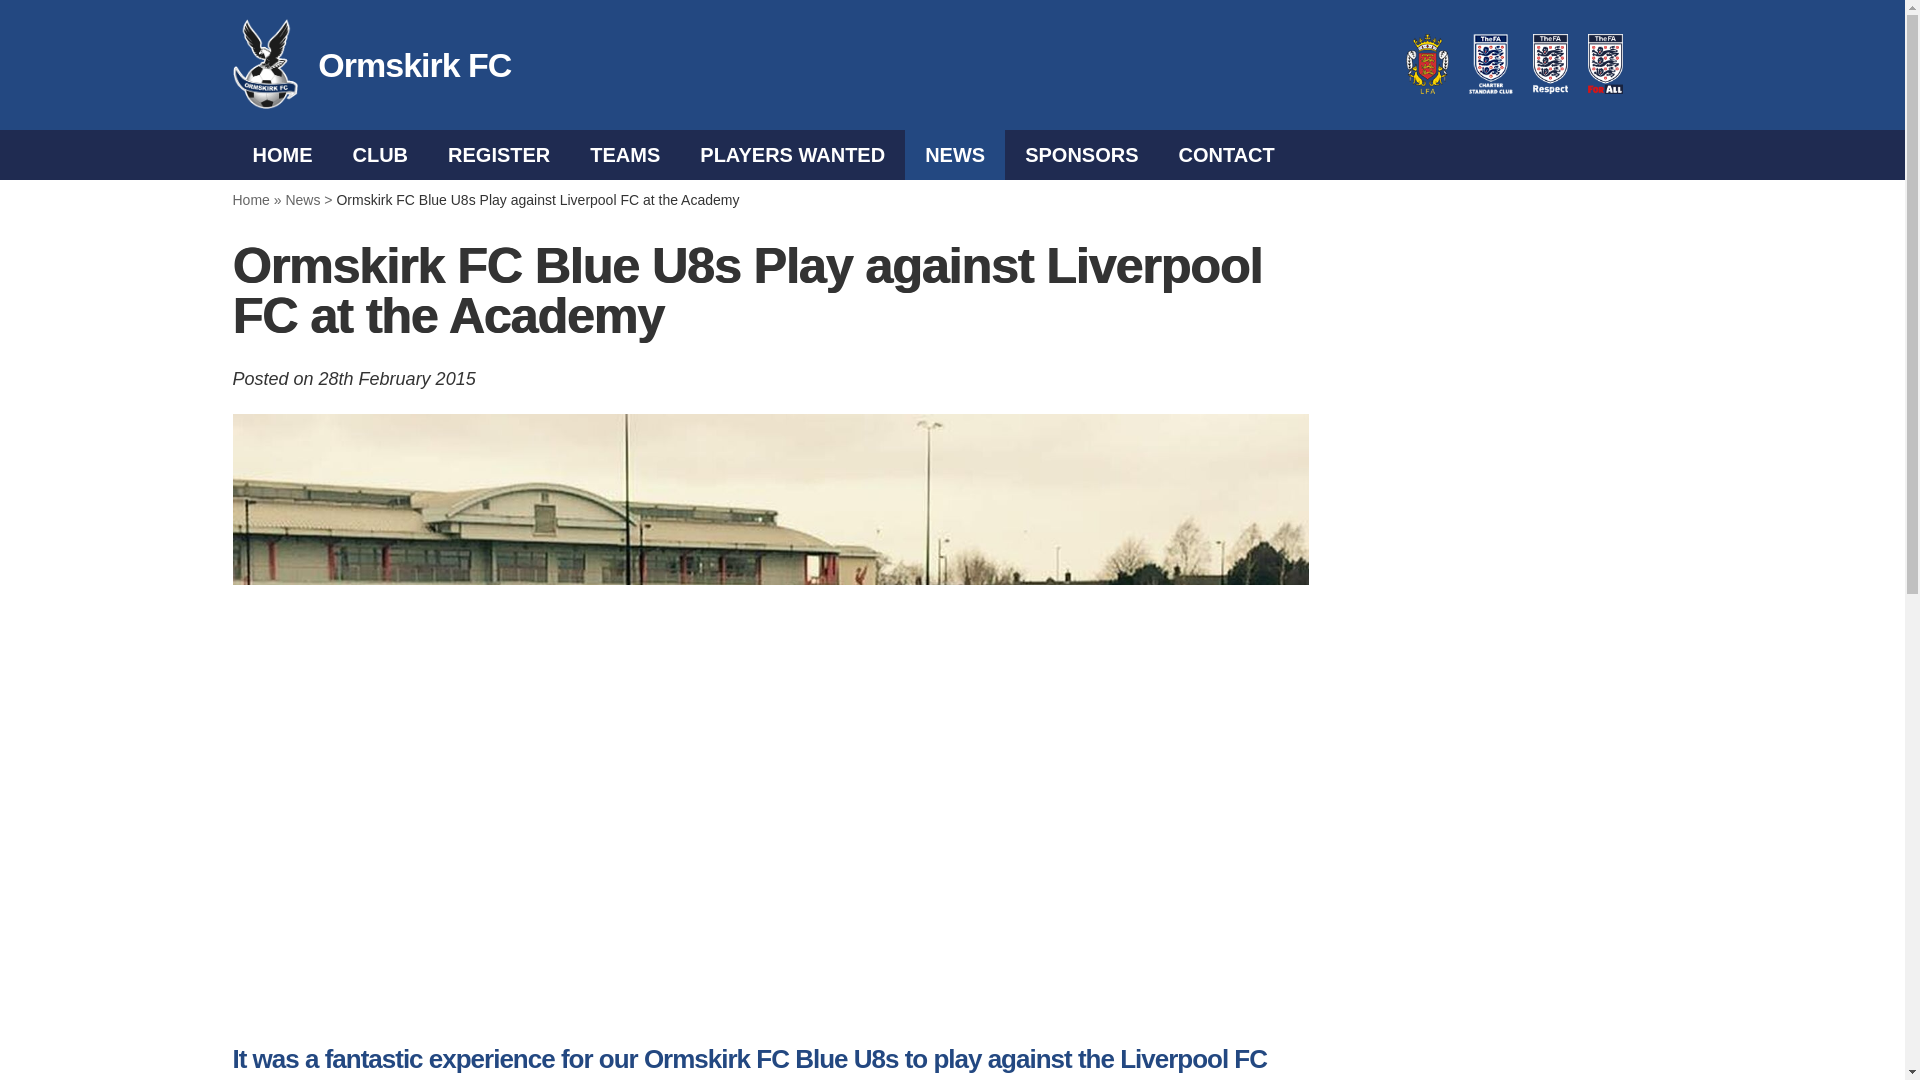 This screenshot has width=1920, height=1080. What do you see at coordinates (792, 154) in the screenshot?
I see `PLAYERS WANTED` at bounding box center [792, 154].